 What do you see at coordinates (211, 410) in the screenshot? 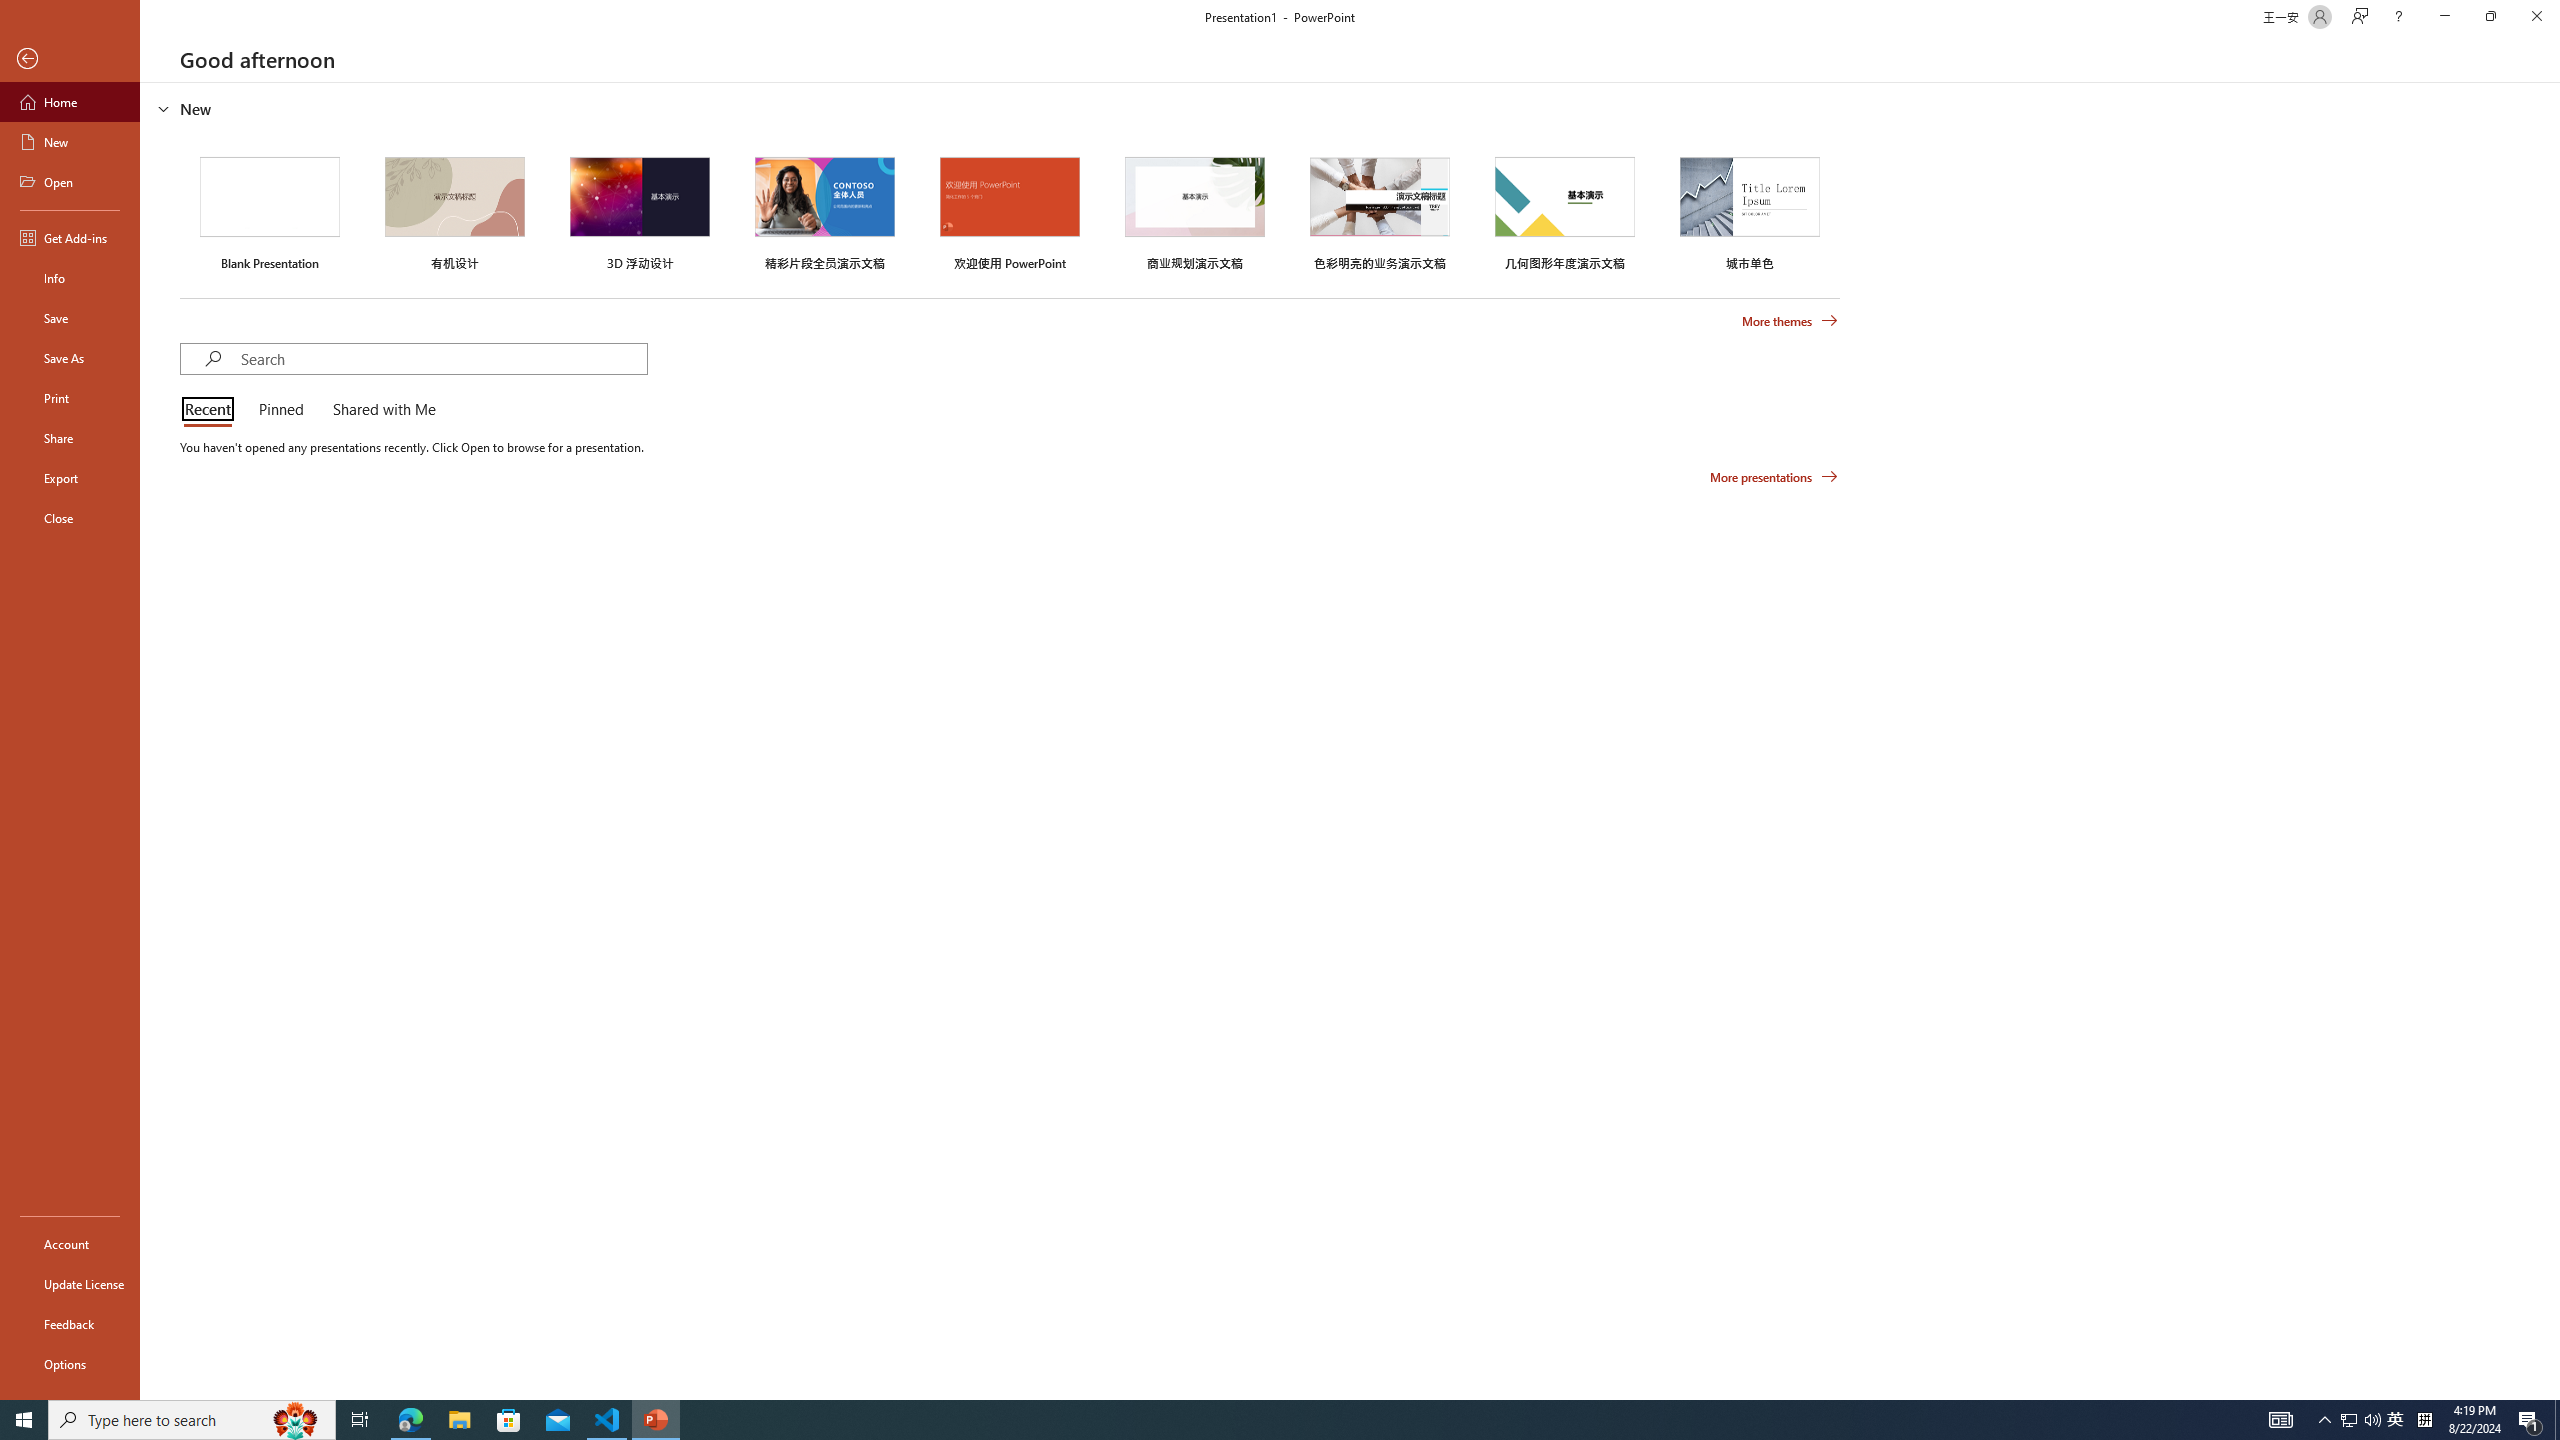
I see `Recent` at bounding box center [211, 410].